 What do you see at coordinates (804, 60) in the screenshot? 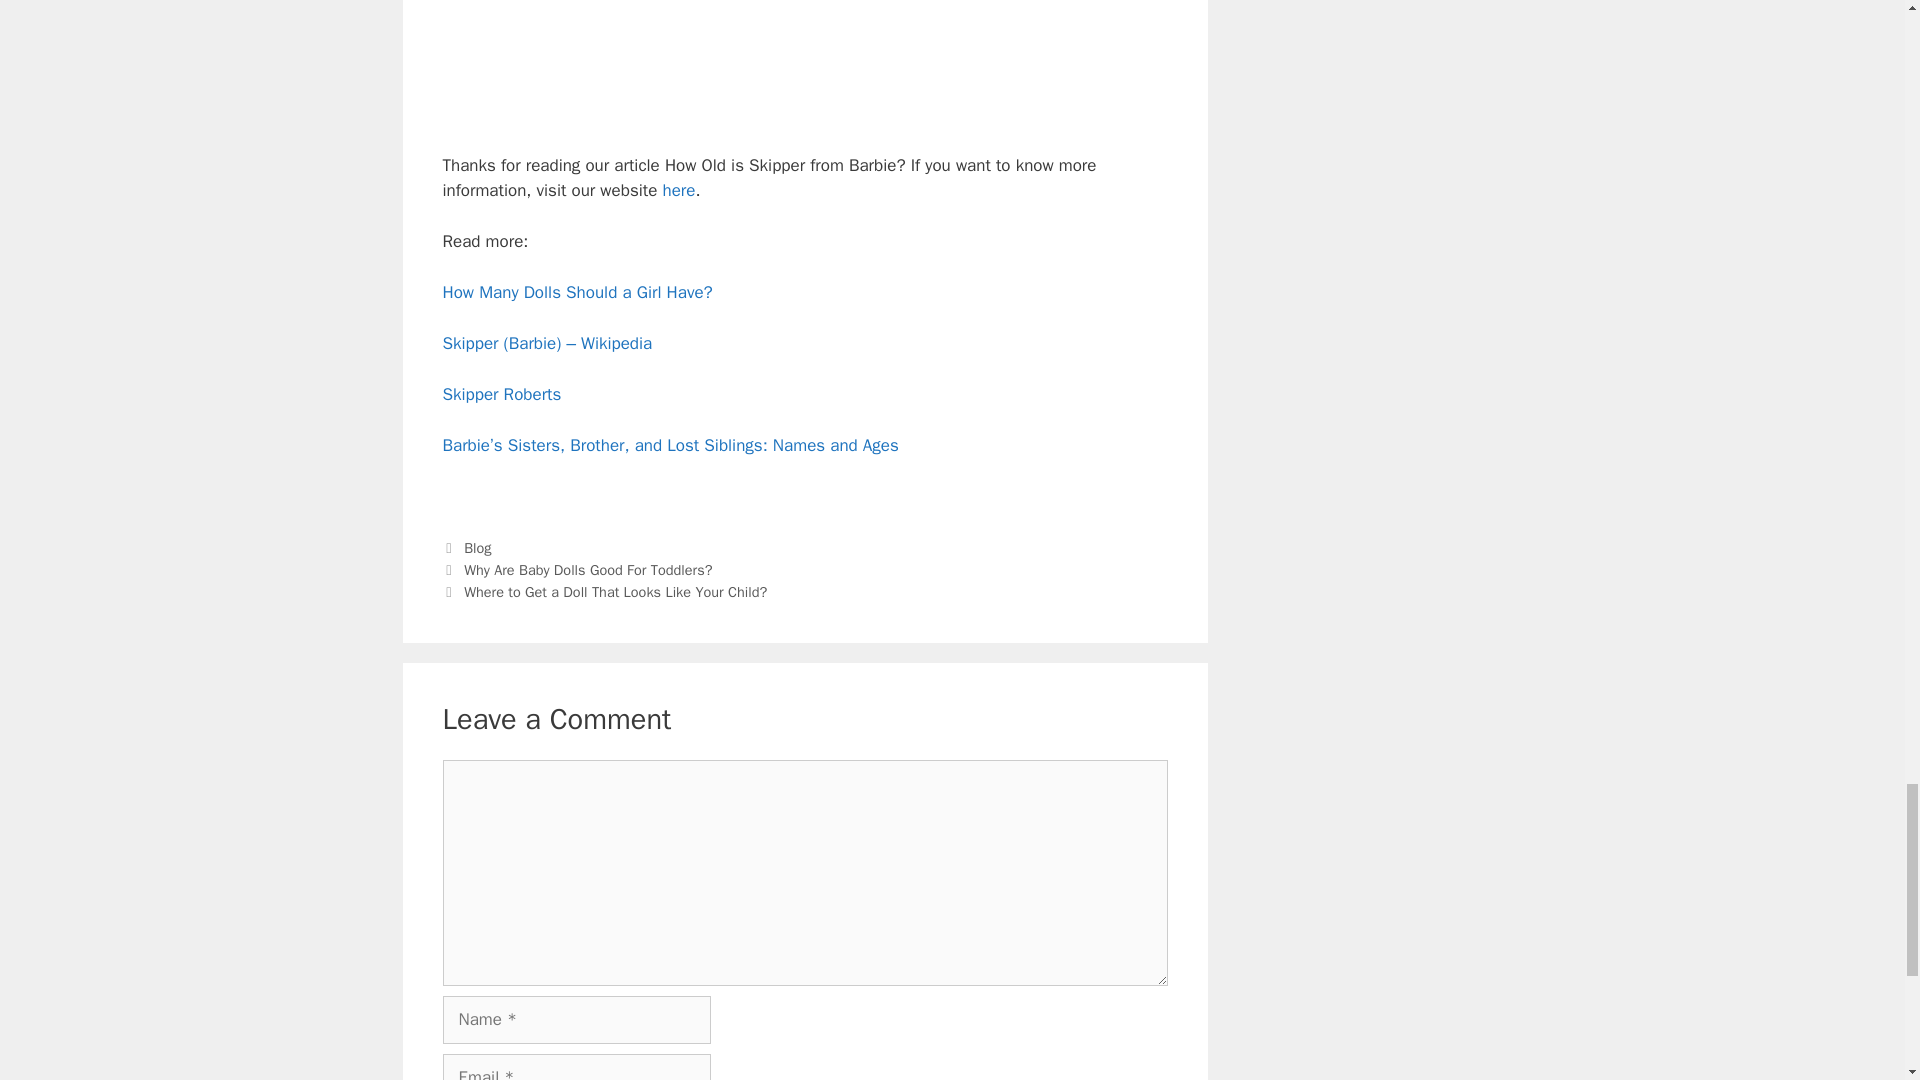
I see `Skipper: The History Of Barbie's First Sister!` at bounding box center [804, 60].